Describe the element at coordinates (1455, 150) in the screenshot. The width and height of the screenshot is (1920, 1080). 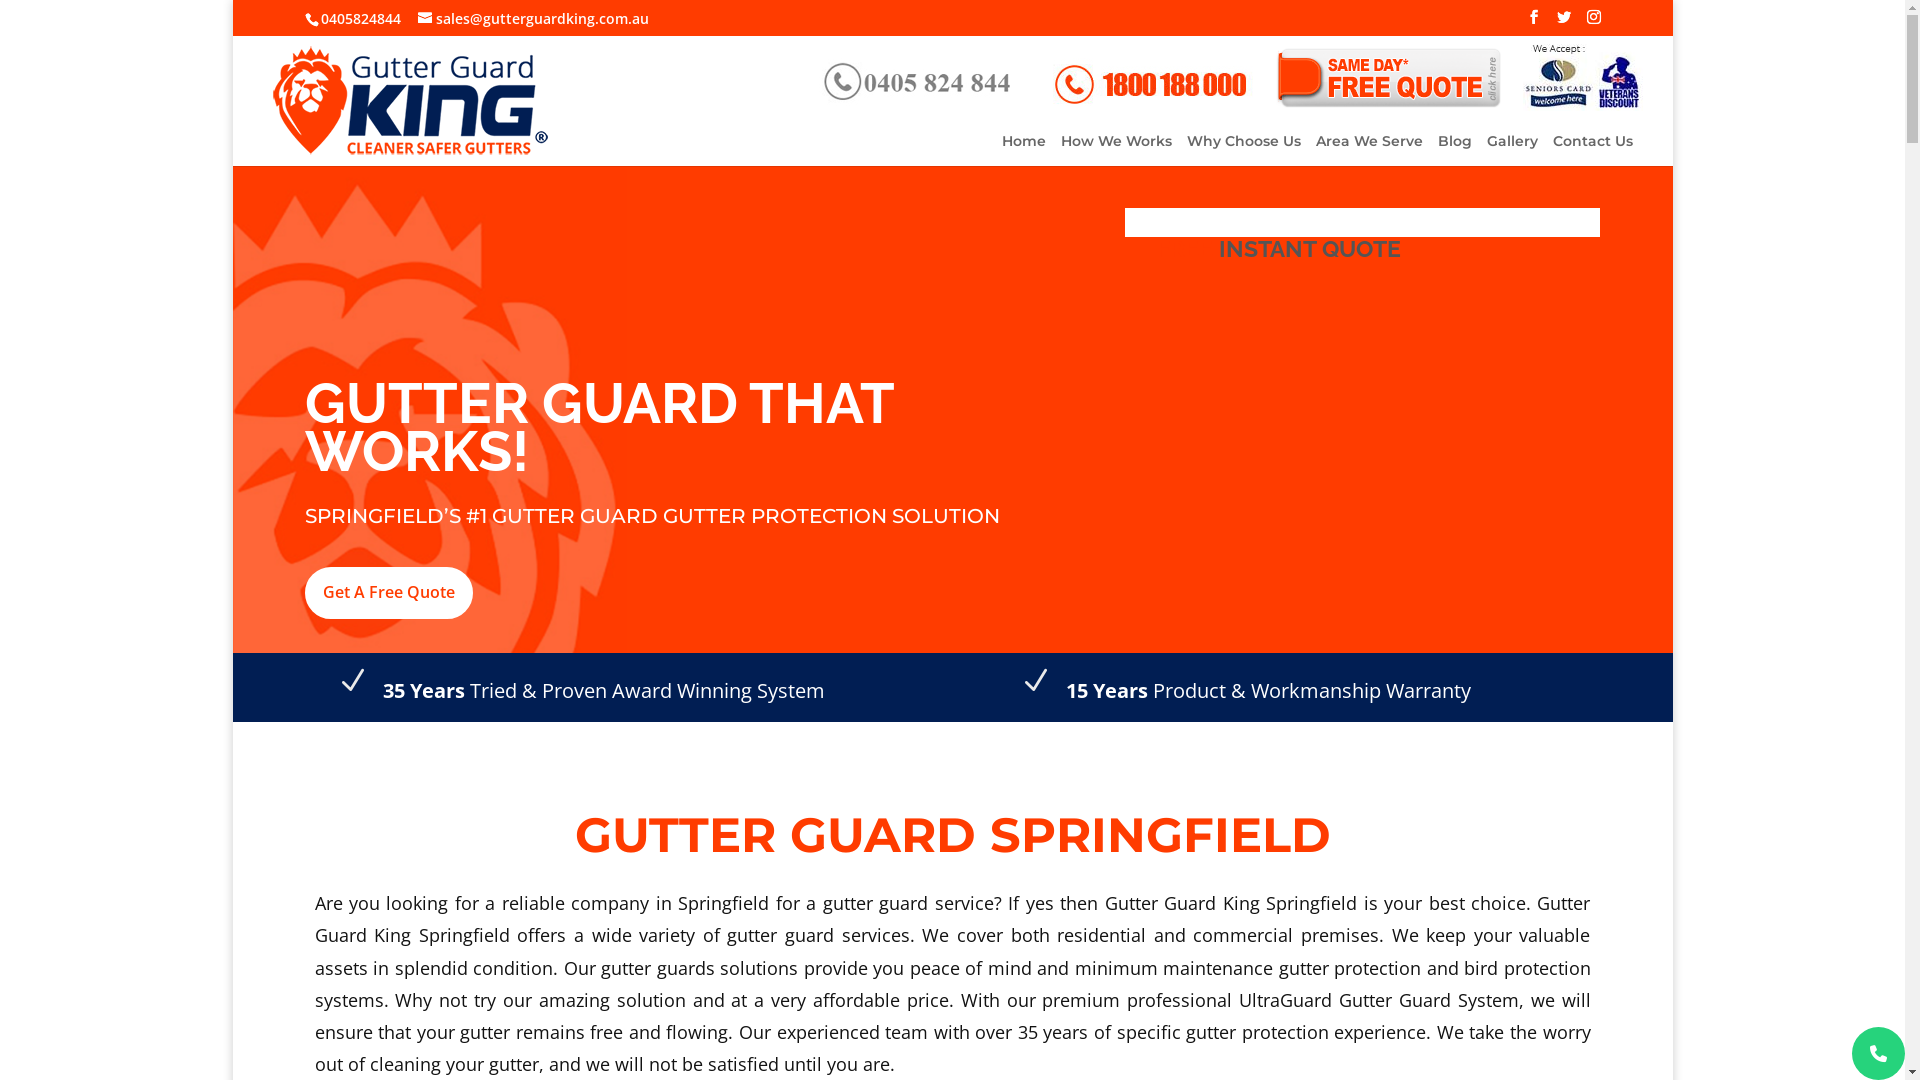
I see `Blog` at that location.